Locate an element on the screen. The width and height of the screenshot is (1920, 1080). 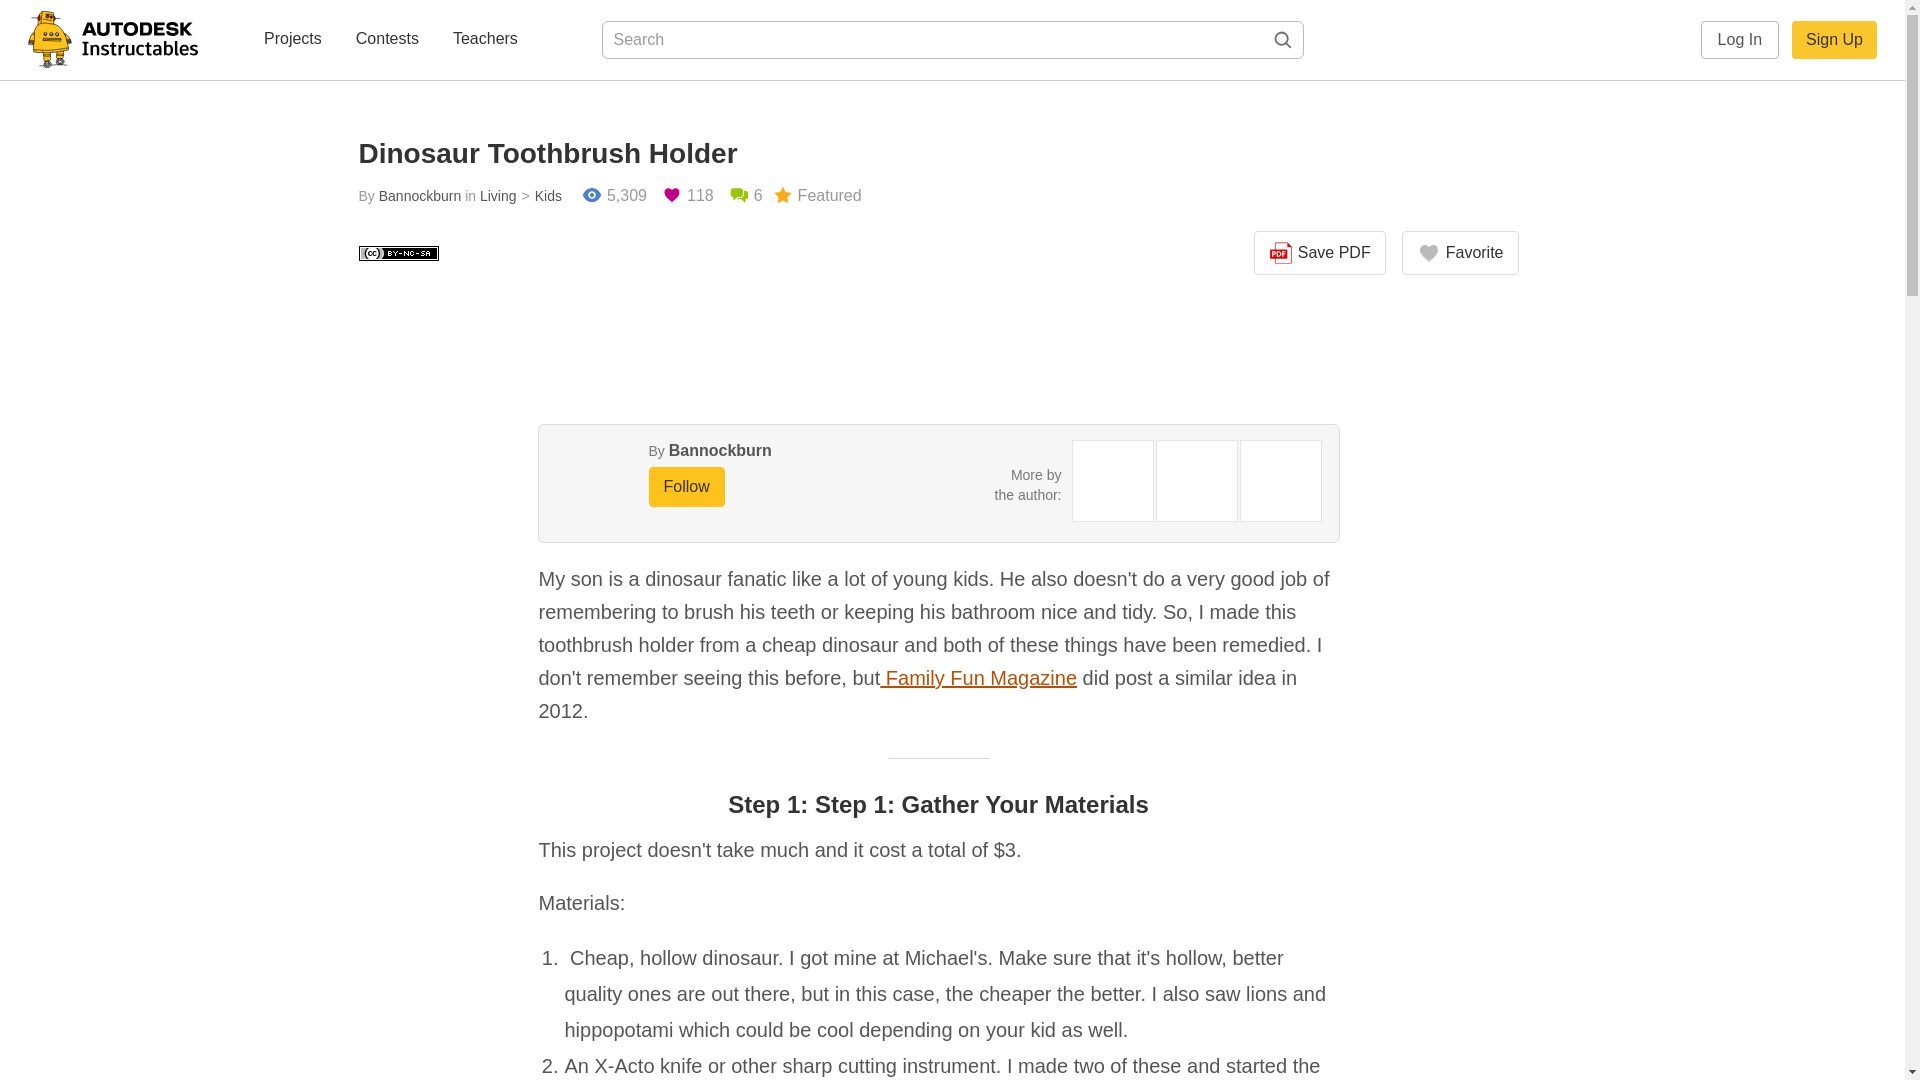
Family Fun Magazine is located at coordinates (978, 678).